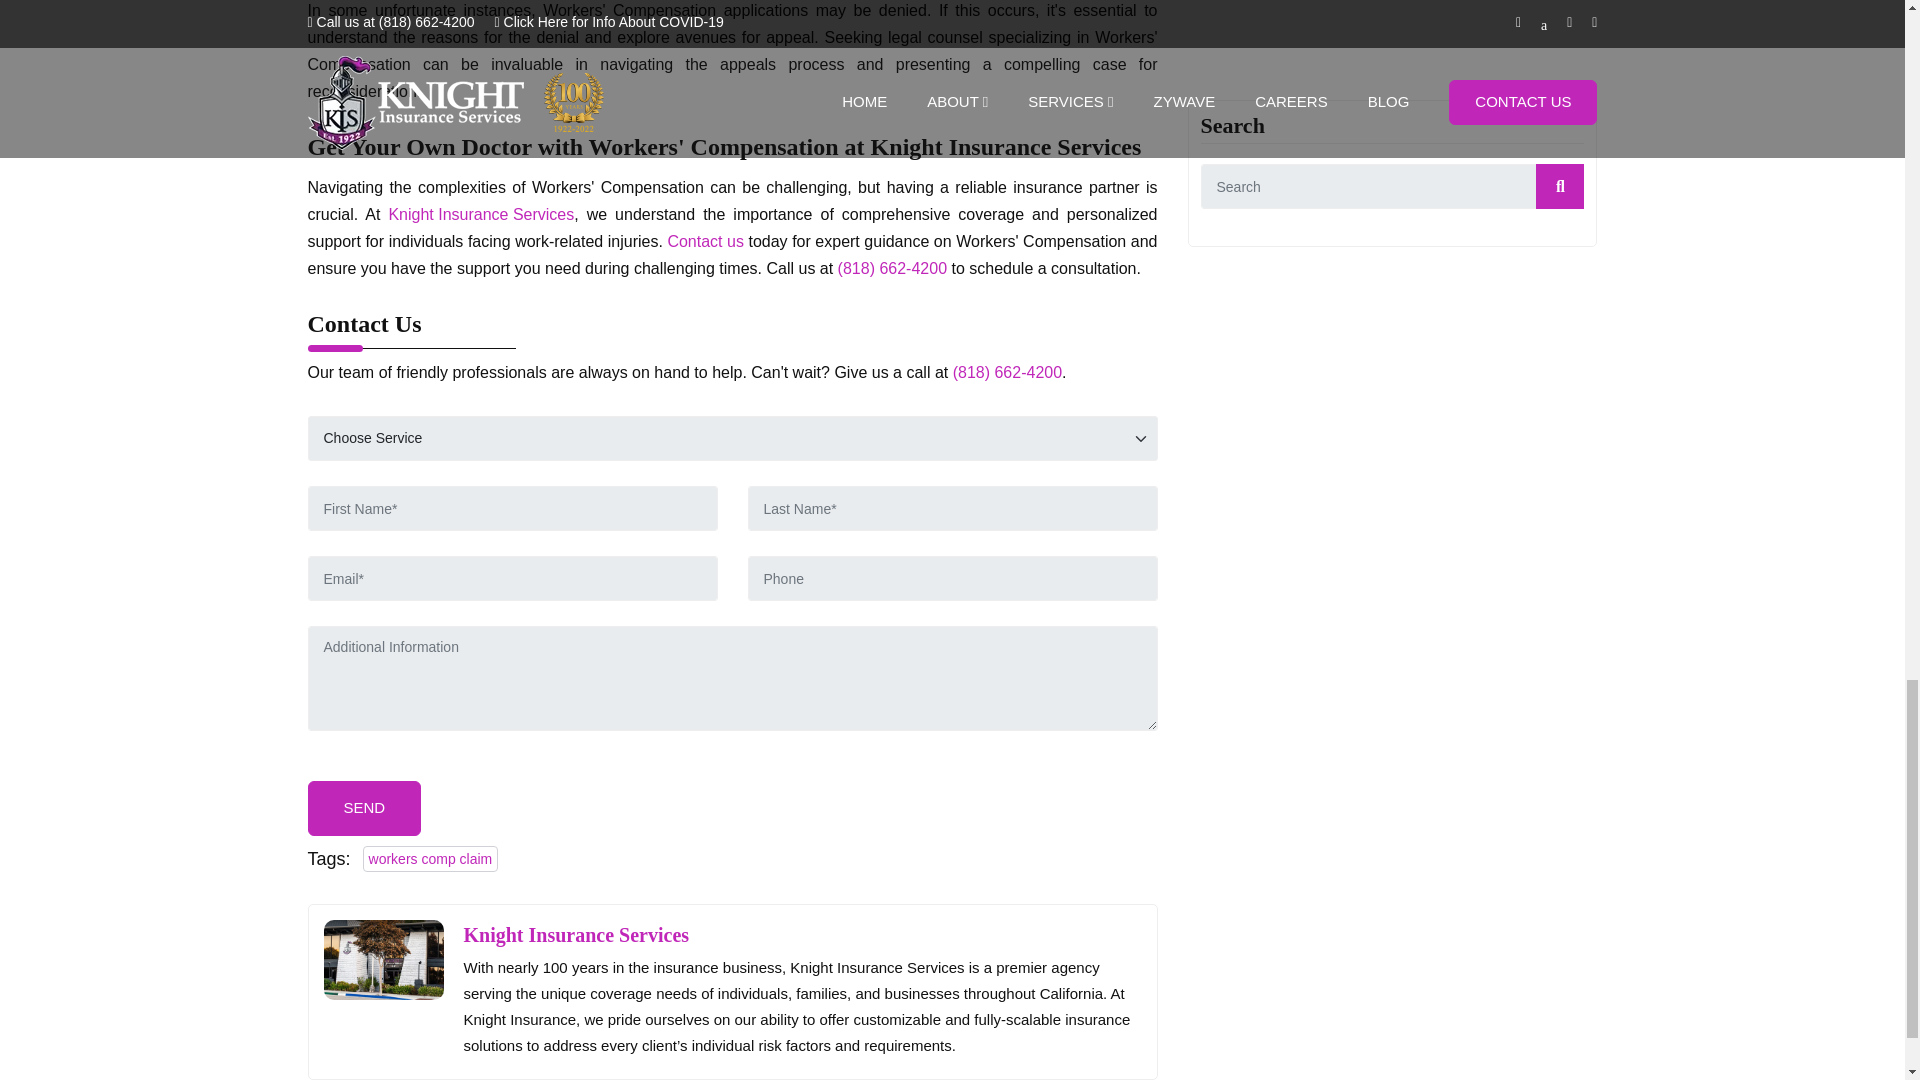  What do you see at coordinates (430, 858) in the screenshot?
I see `workers comp claim` at bounding box center [430, 858].